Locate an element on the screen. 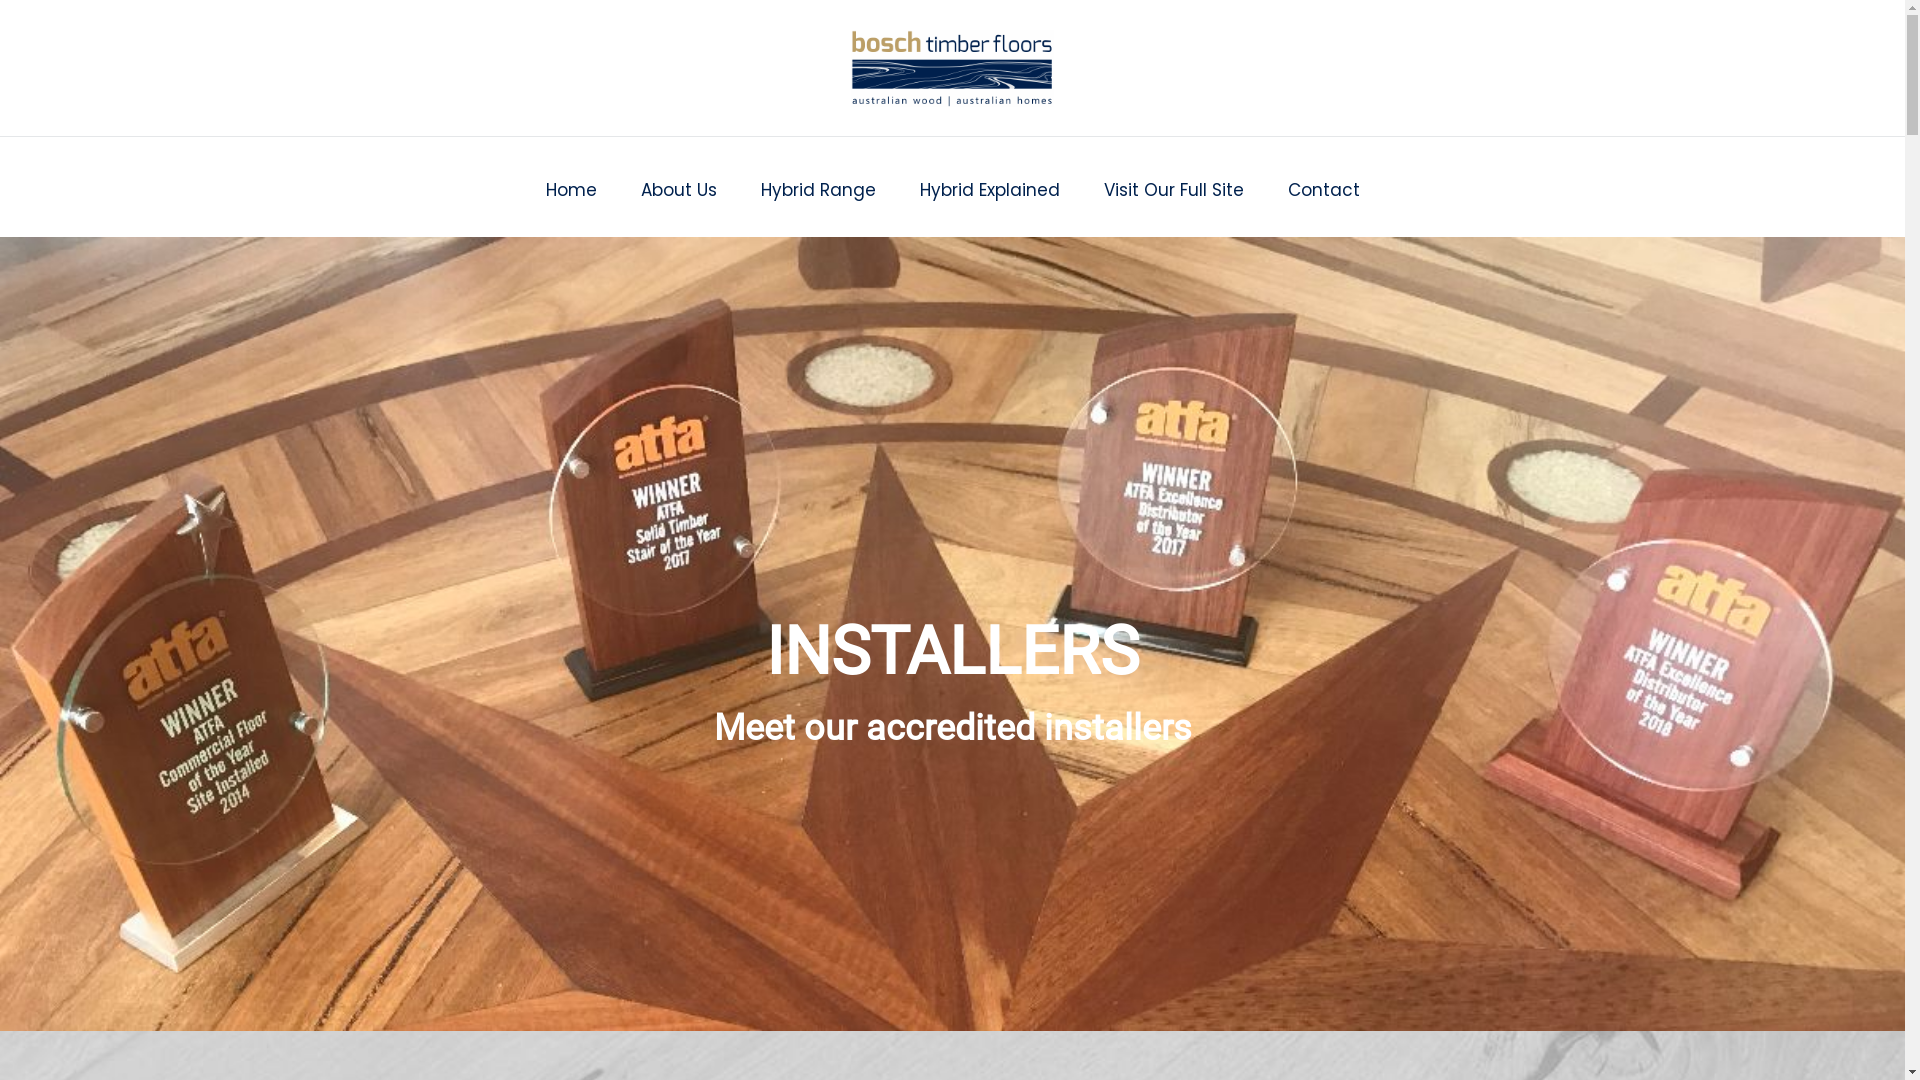 The image size is (1920, 1080). About Us is located at coordinates (678, 186).